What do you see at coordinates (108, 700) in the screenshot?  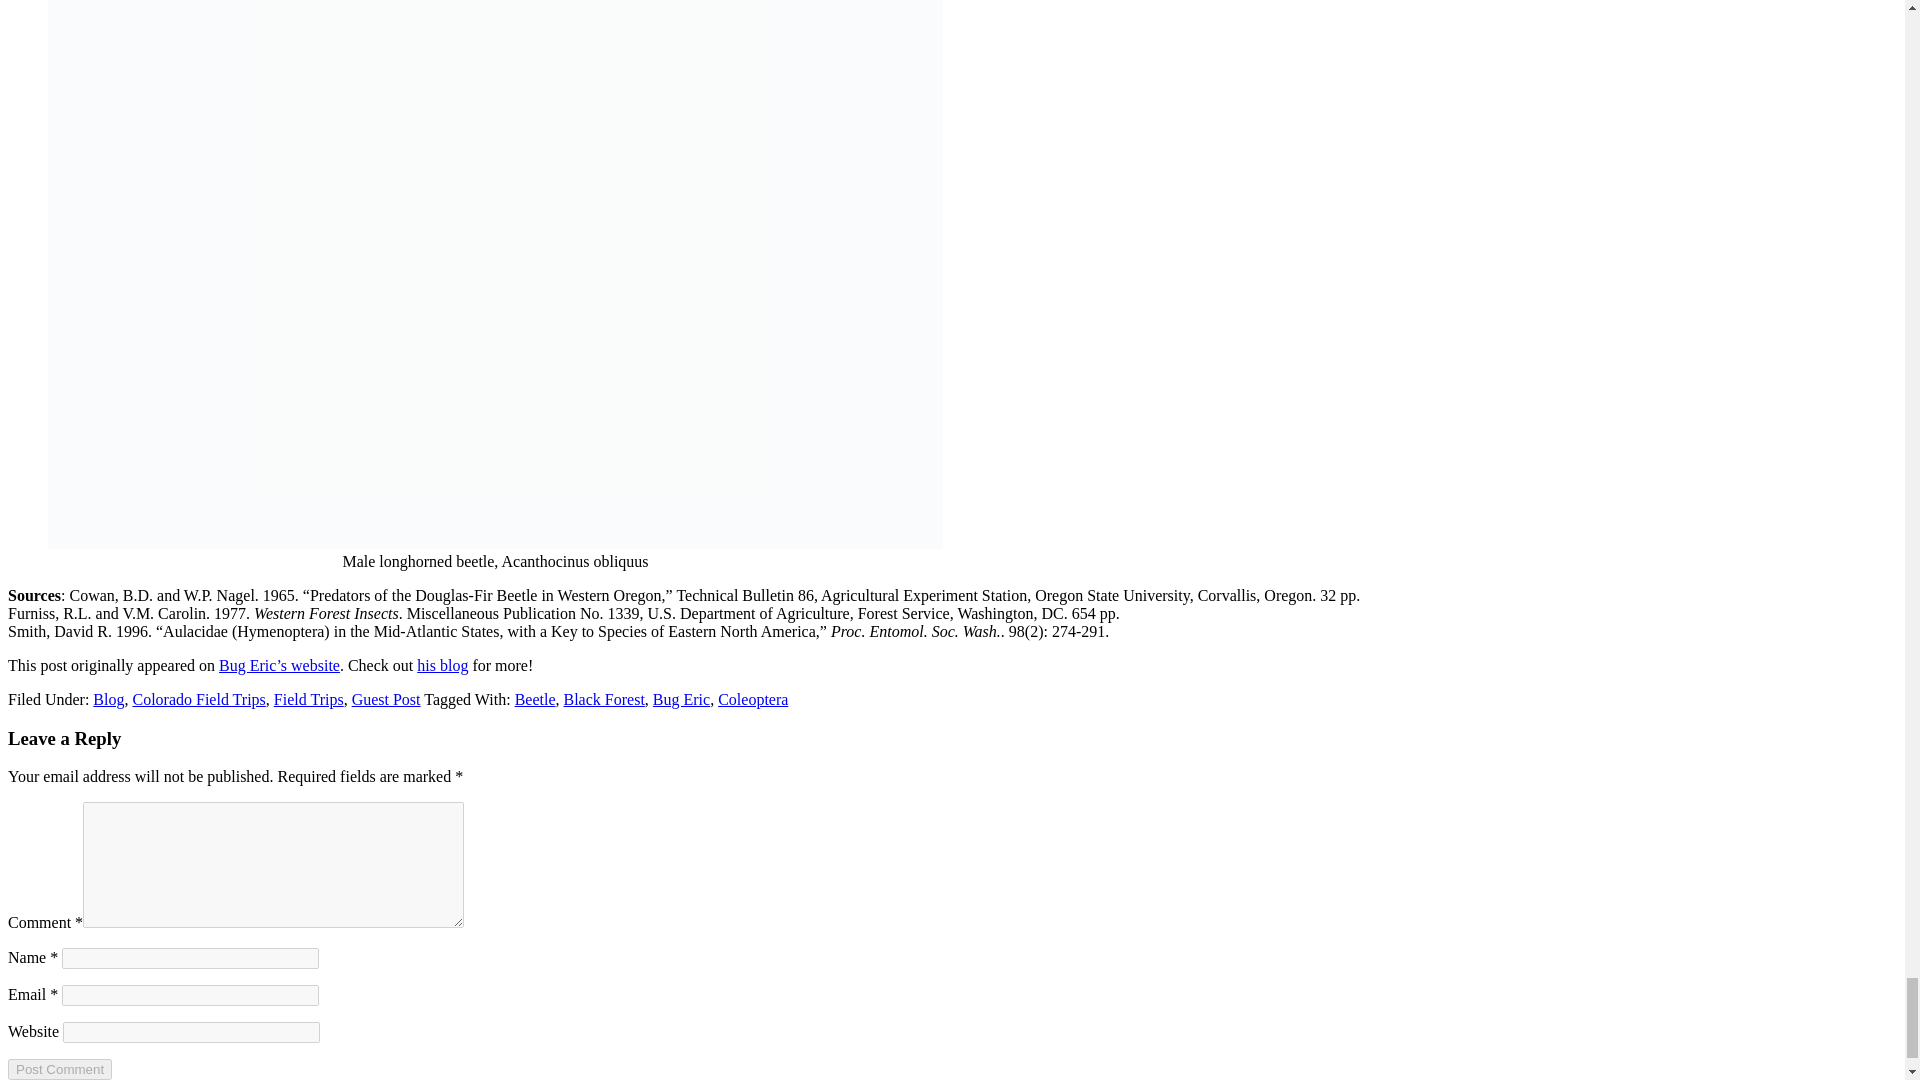 I see `Blog` at bounding box center [108, 700].